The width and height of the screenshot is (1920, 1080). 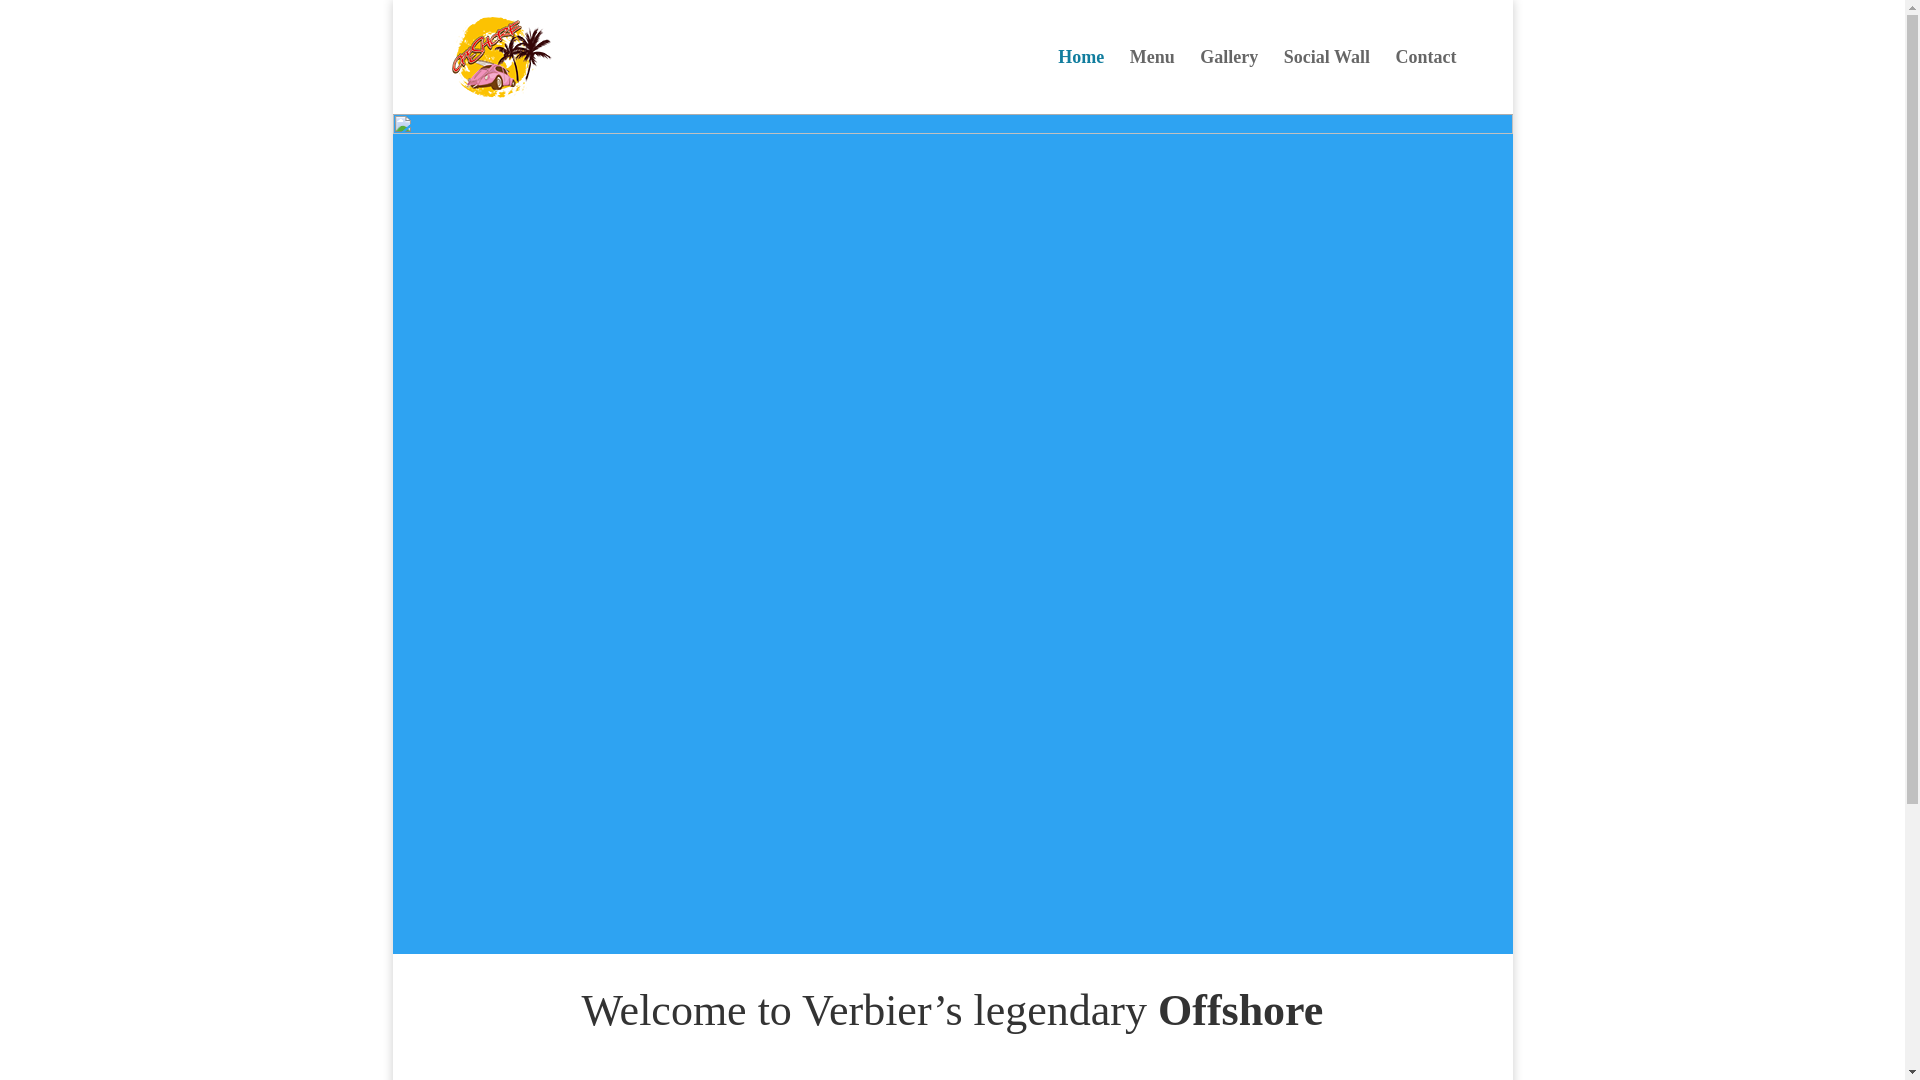 What do you see at coordinates (1327, 82) in the screenshot?
I see `Social Wall` at bounding box center [1327, 82].